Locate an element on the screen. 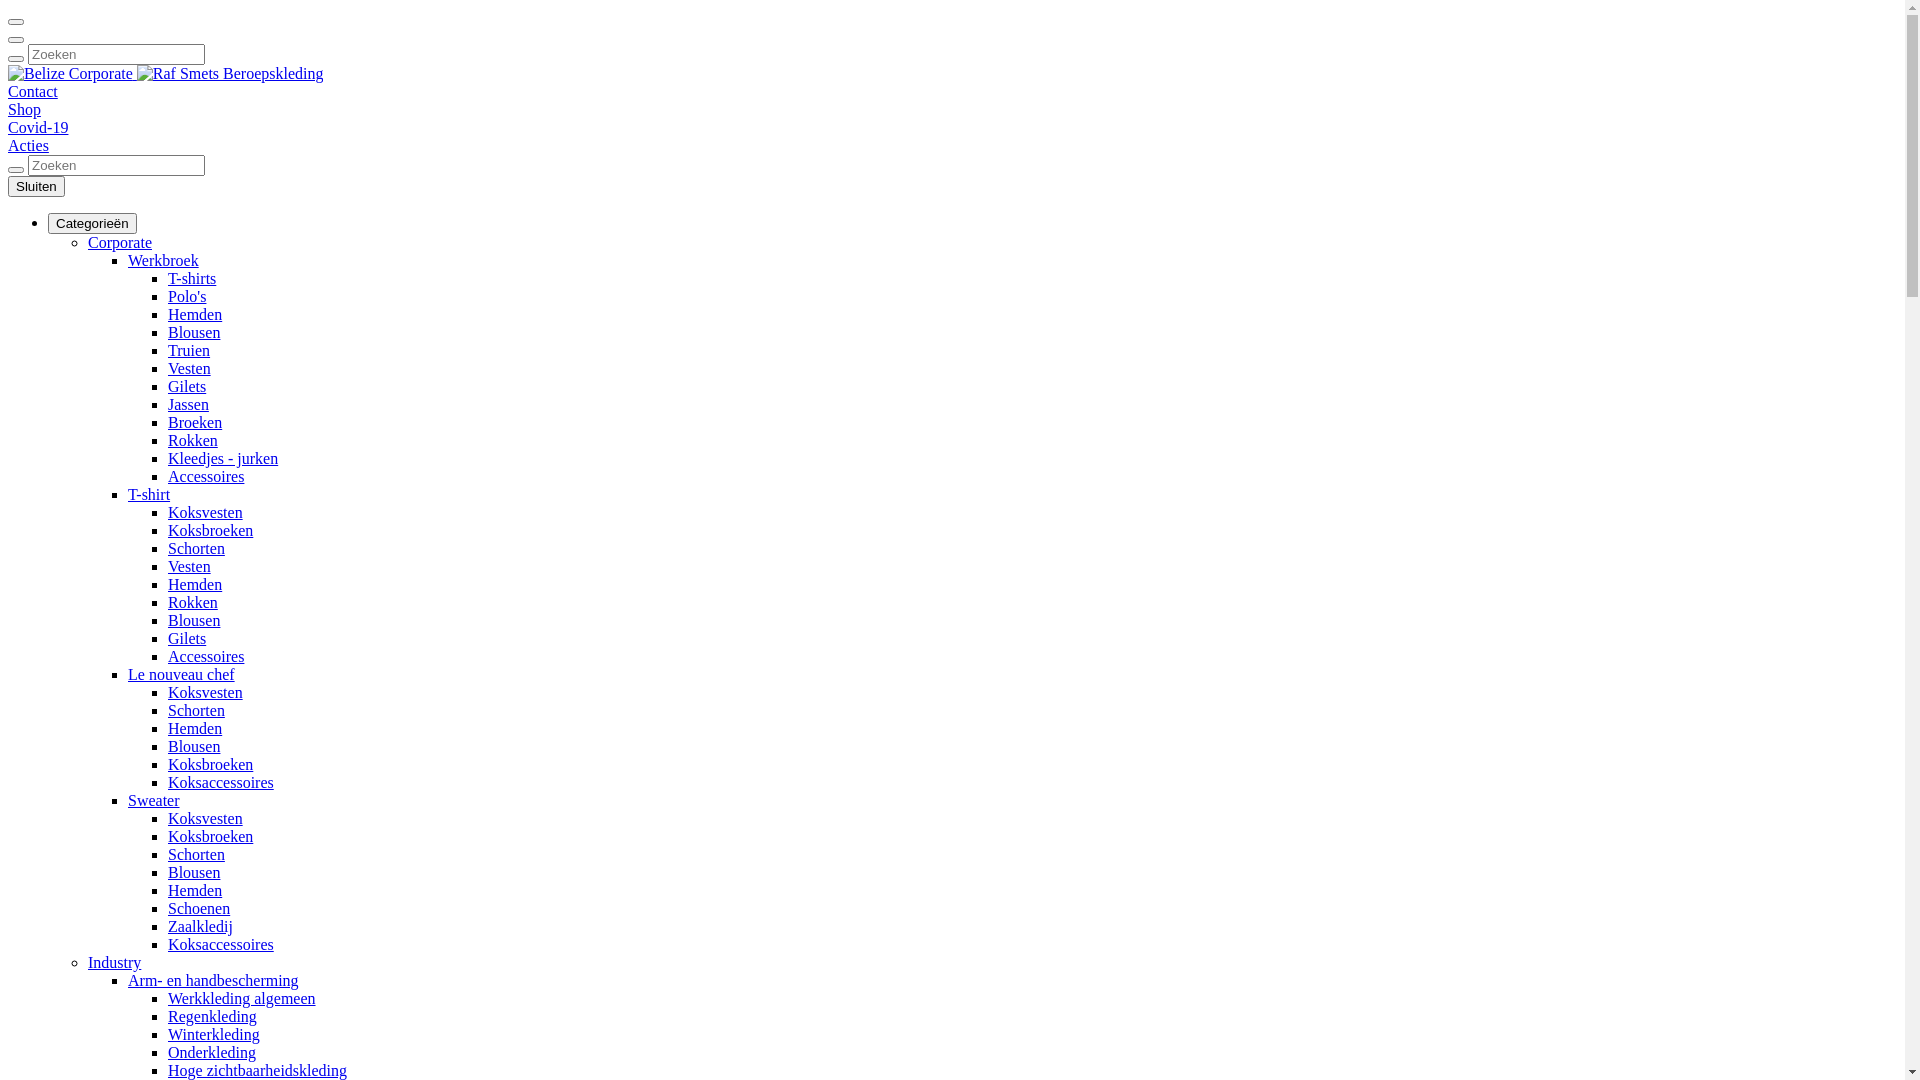 Image resolution: width=1920 pixels, height=1080 pixels. Blousen is located at coordinates (194, 872).